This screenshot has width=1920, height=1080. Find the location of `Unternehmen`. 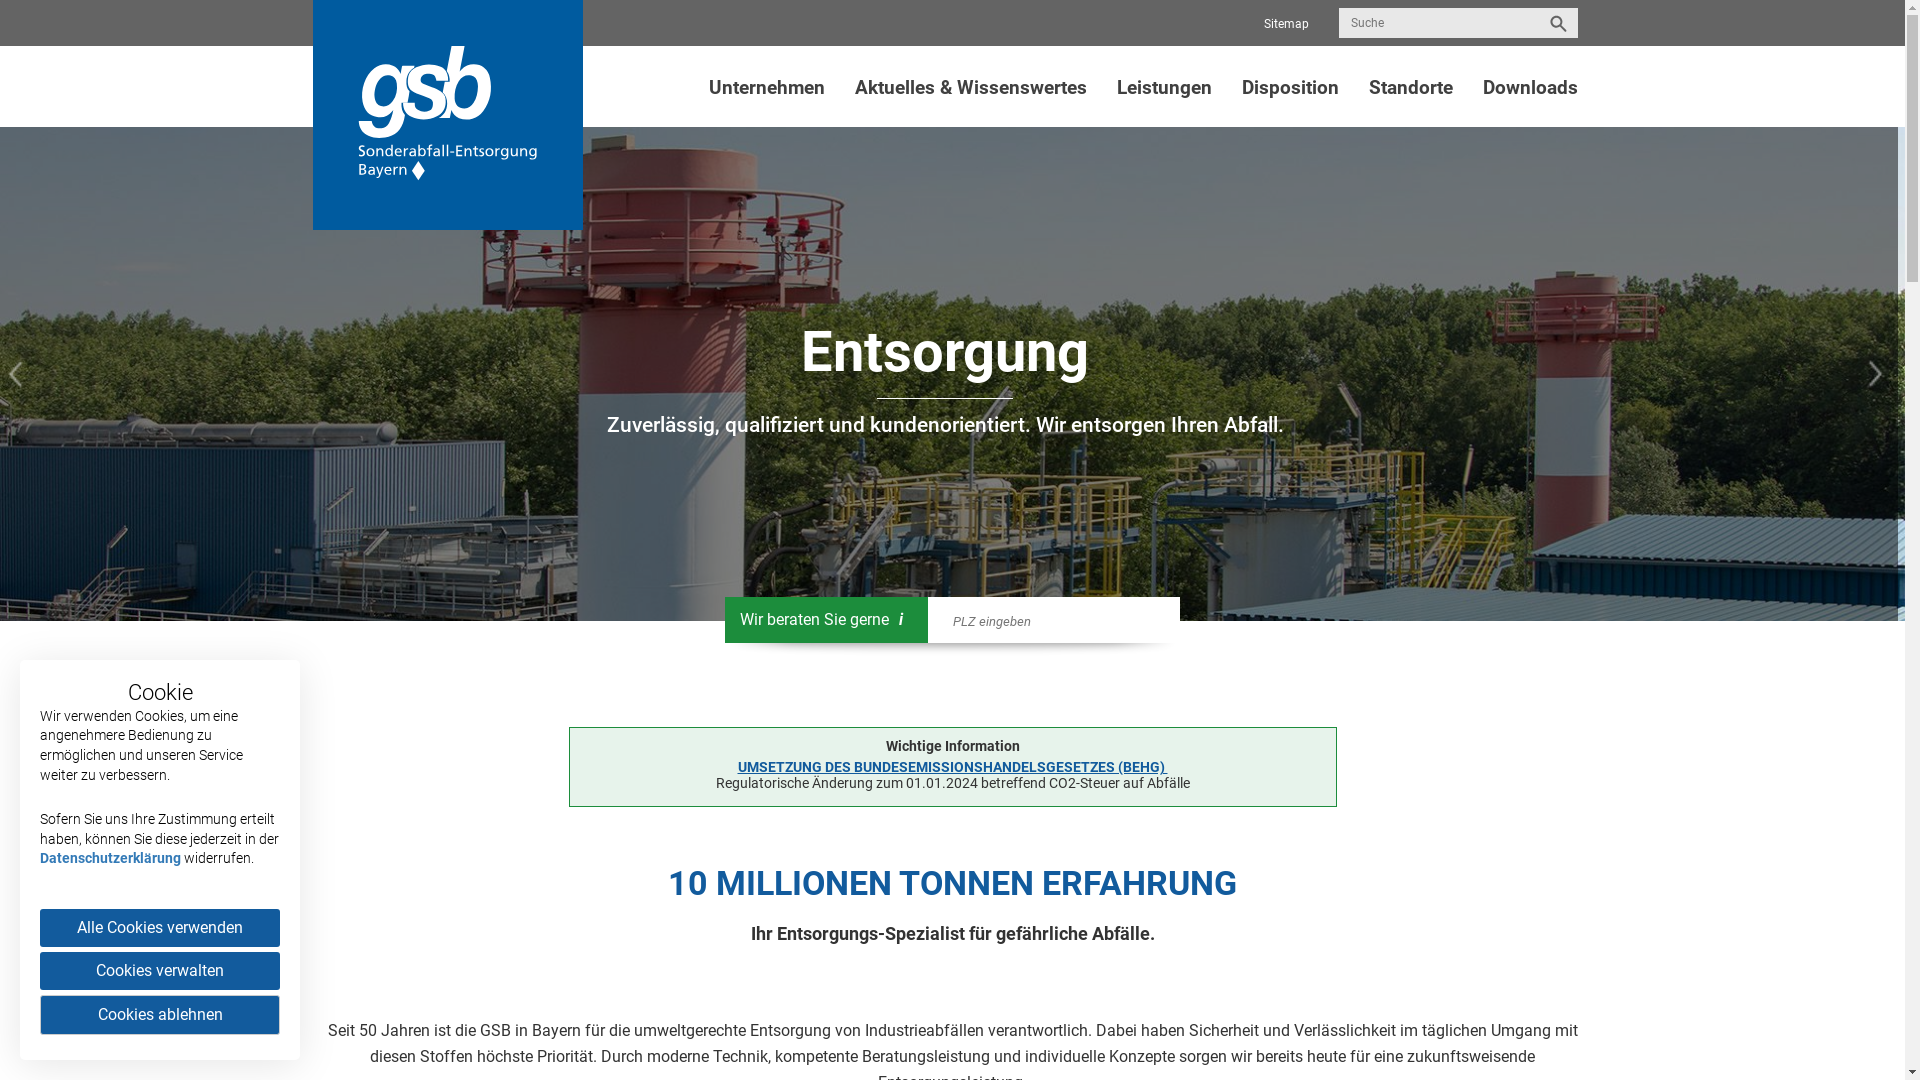

Unternehmen is located at coordinates (767, 88).